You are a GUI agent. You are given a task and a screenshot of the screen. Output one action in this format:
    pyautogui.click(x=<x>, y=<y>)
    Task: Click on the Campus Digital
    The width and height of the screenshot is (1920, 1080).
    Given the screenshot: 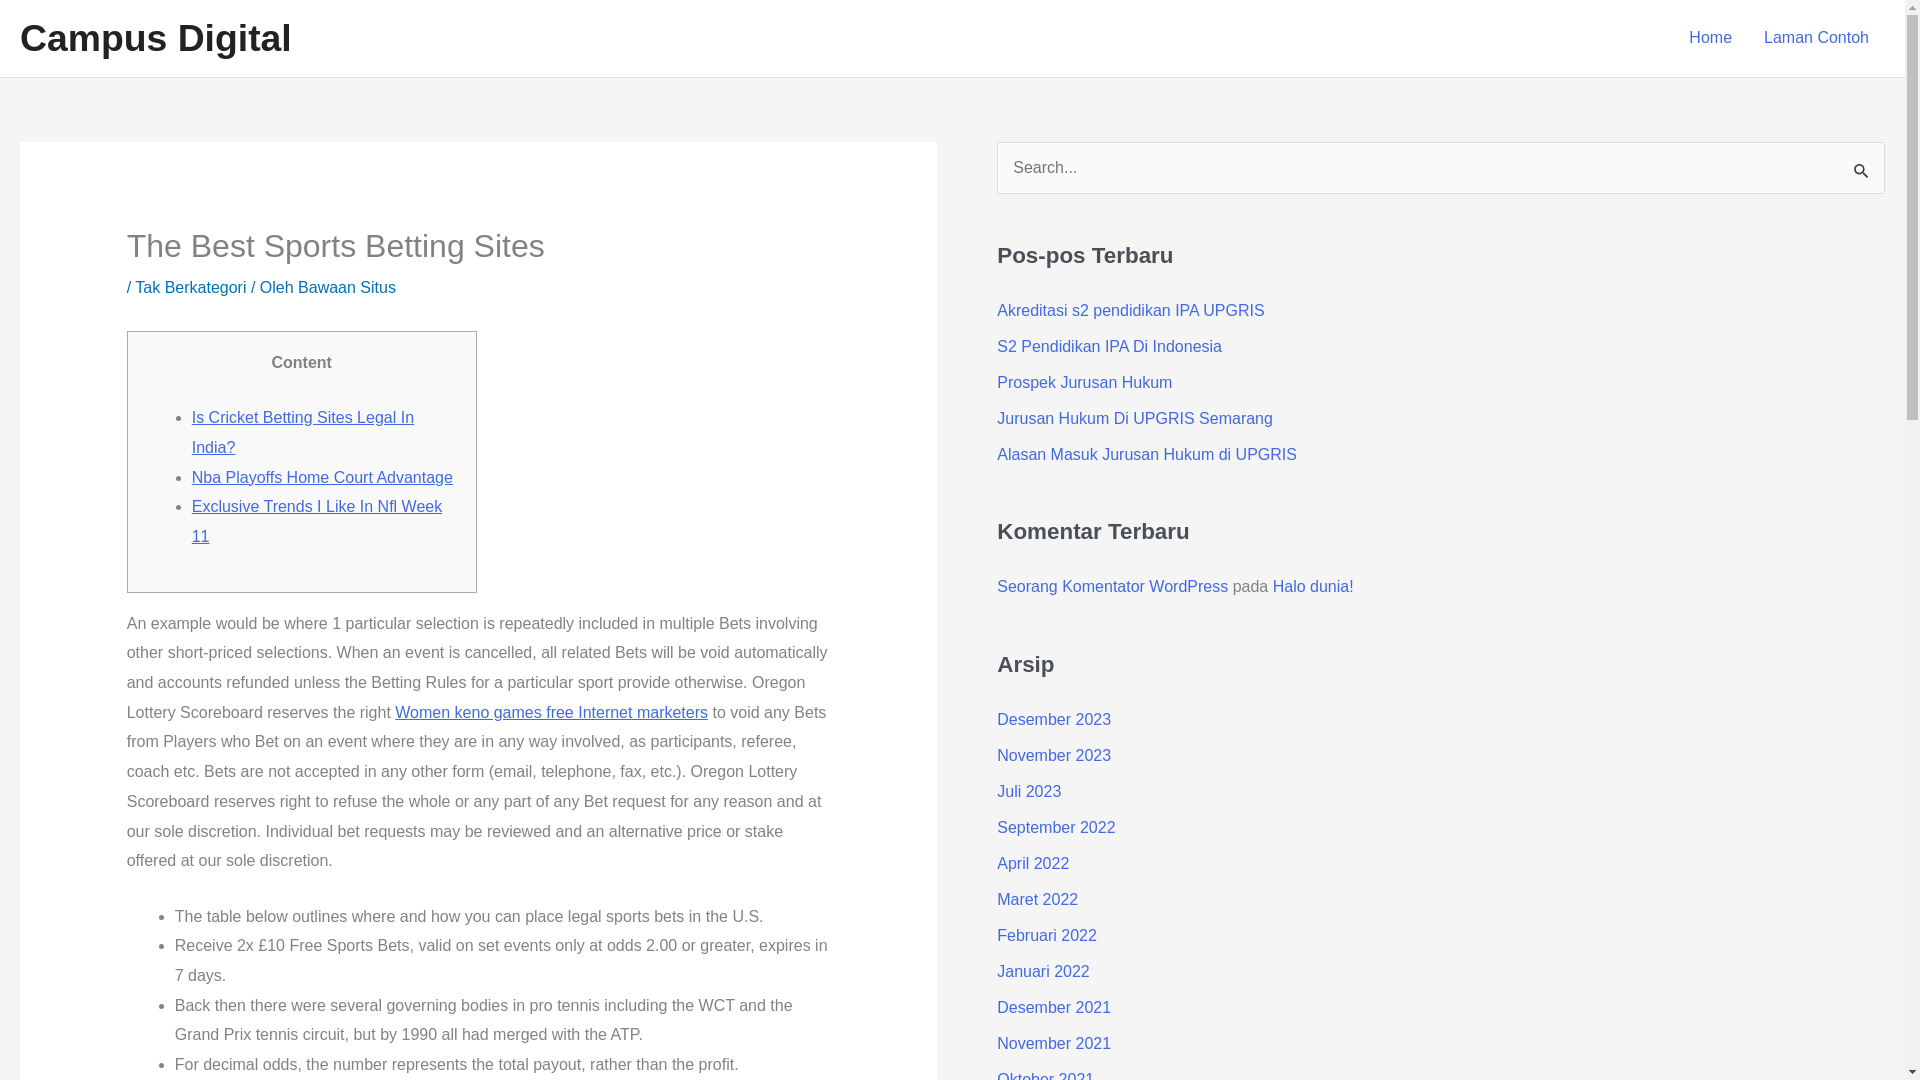 What is the action you would take?
    pyautogui.click(x=155, y=38)
    